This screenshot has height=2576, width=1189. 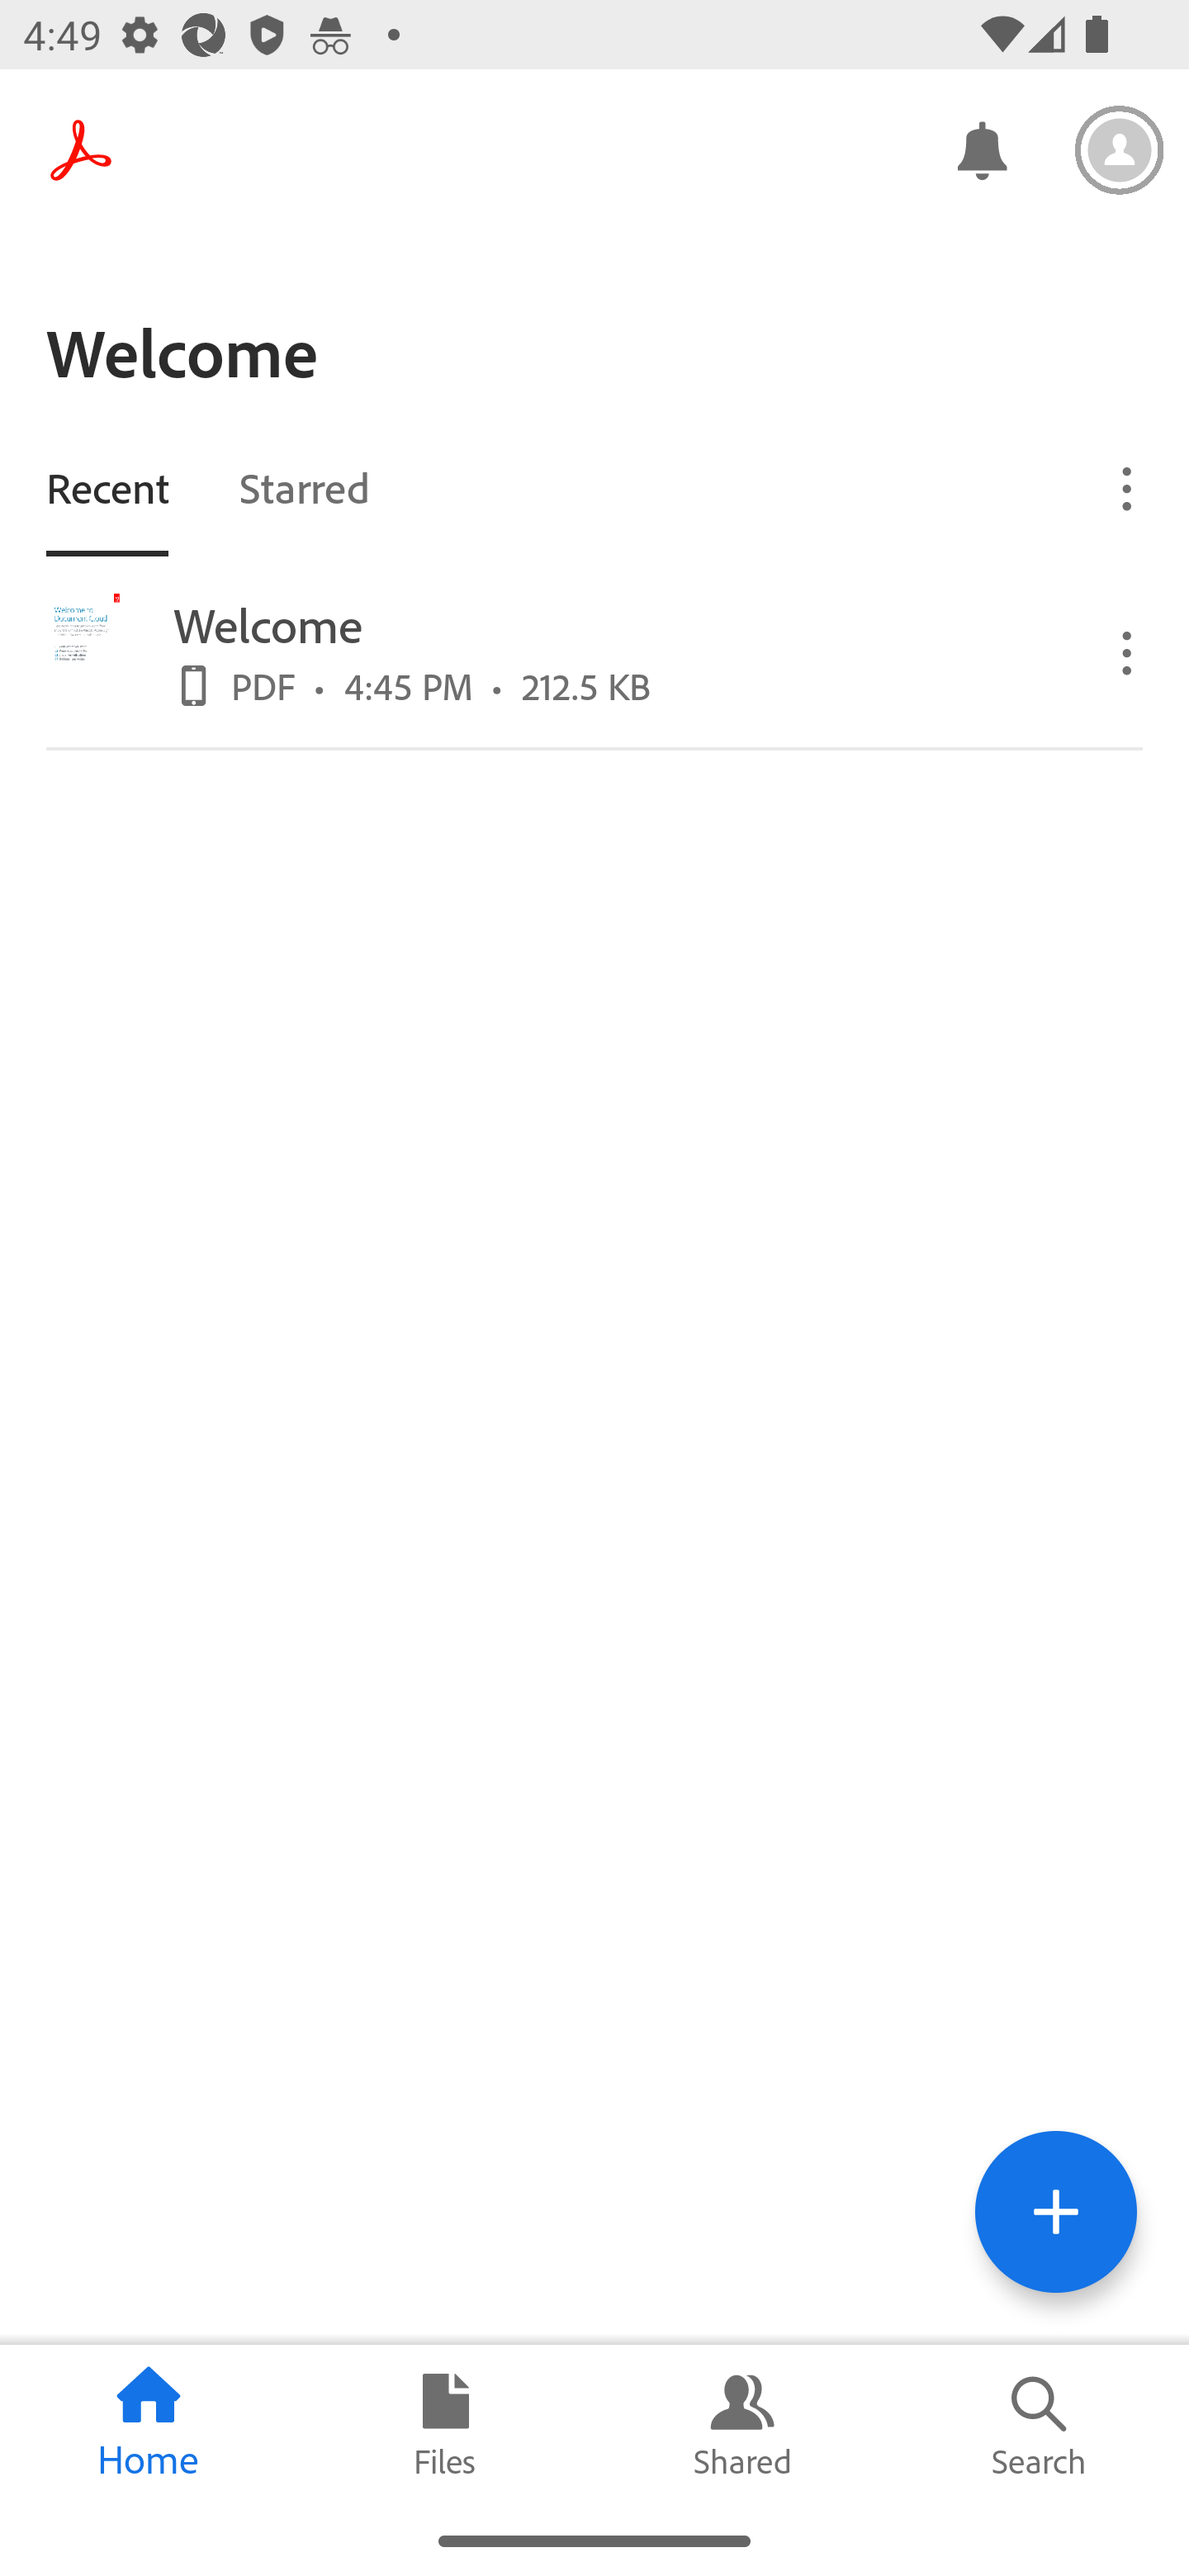 What do you see at coordinates (304, 486) in the screenshot?
I see `Starred` at bounding box center [304, 486].